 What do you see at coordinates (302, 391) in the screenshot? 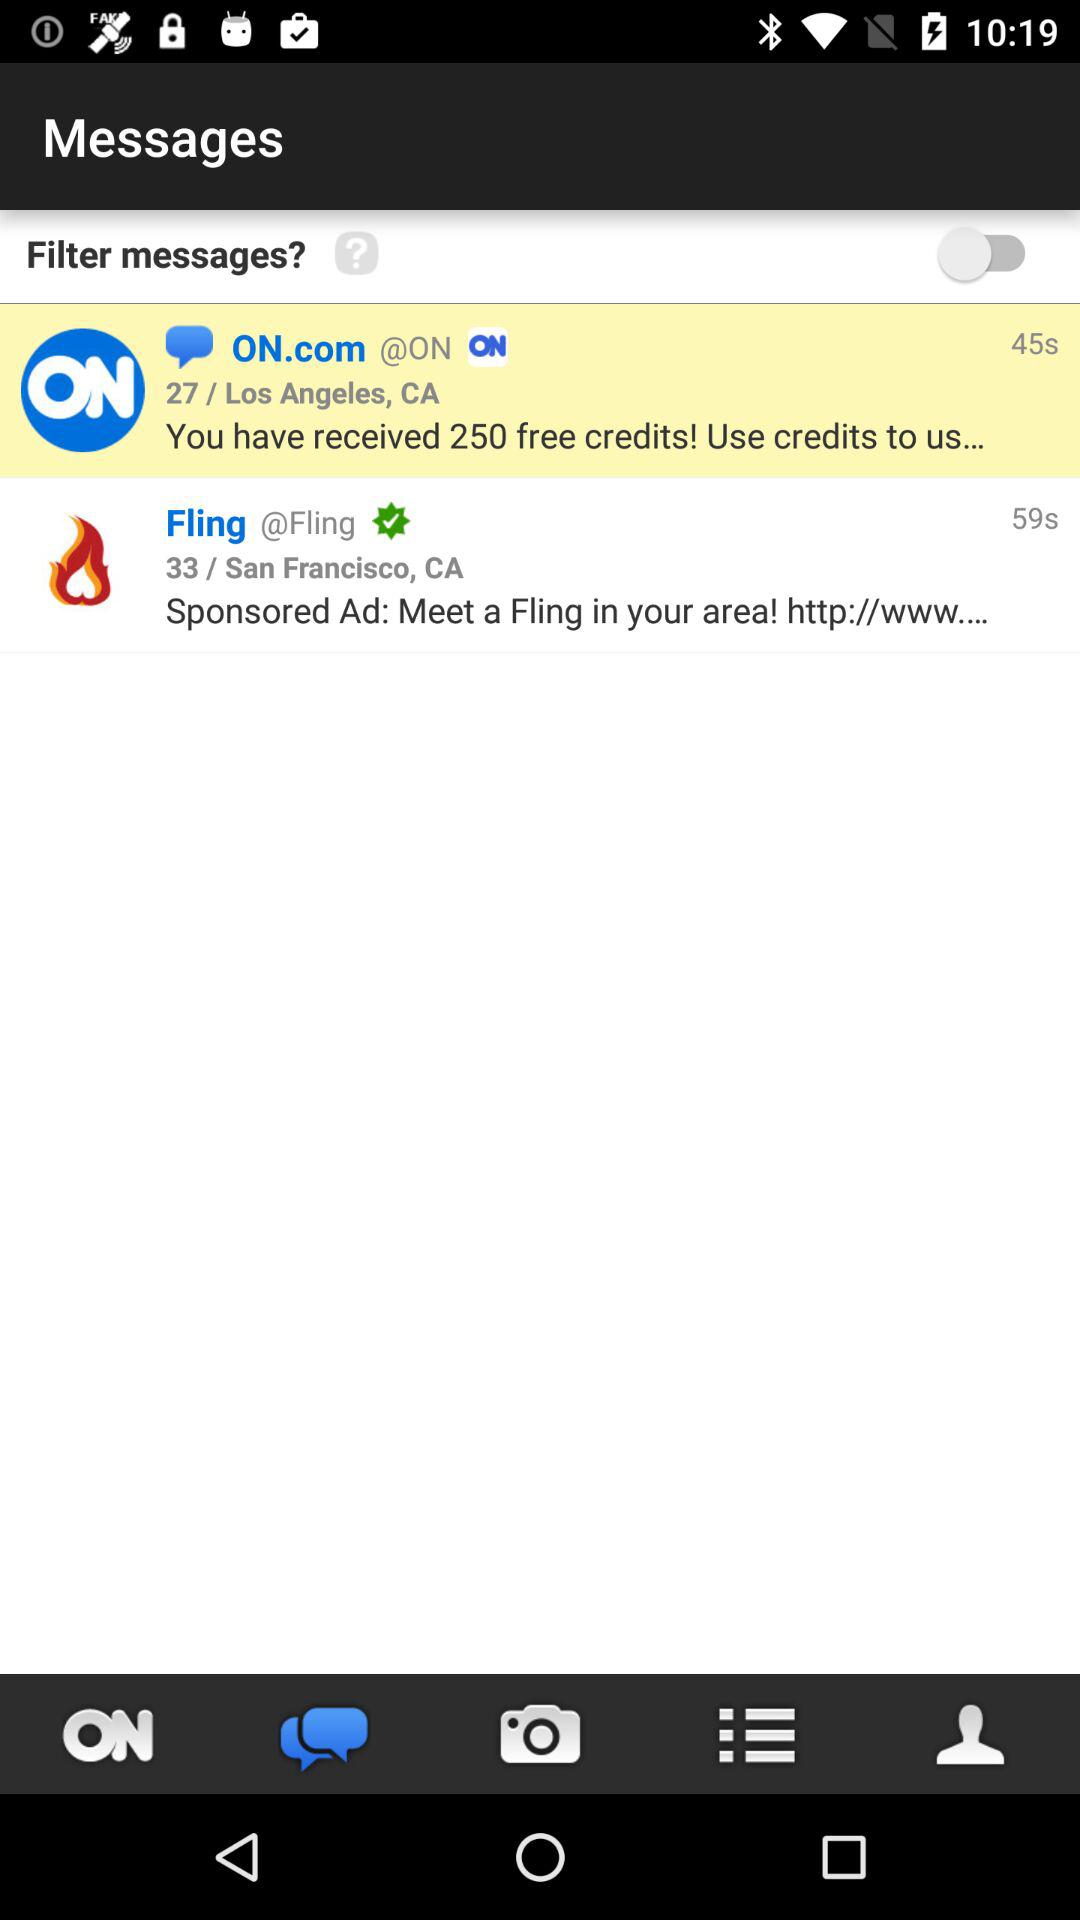
I see `click icon above the you have received` at bounding box center [302, 391].